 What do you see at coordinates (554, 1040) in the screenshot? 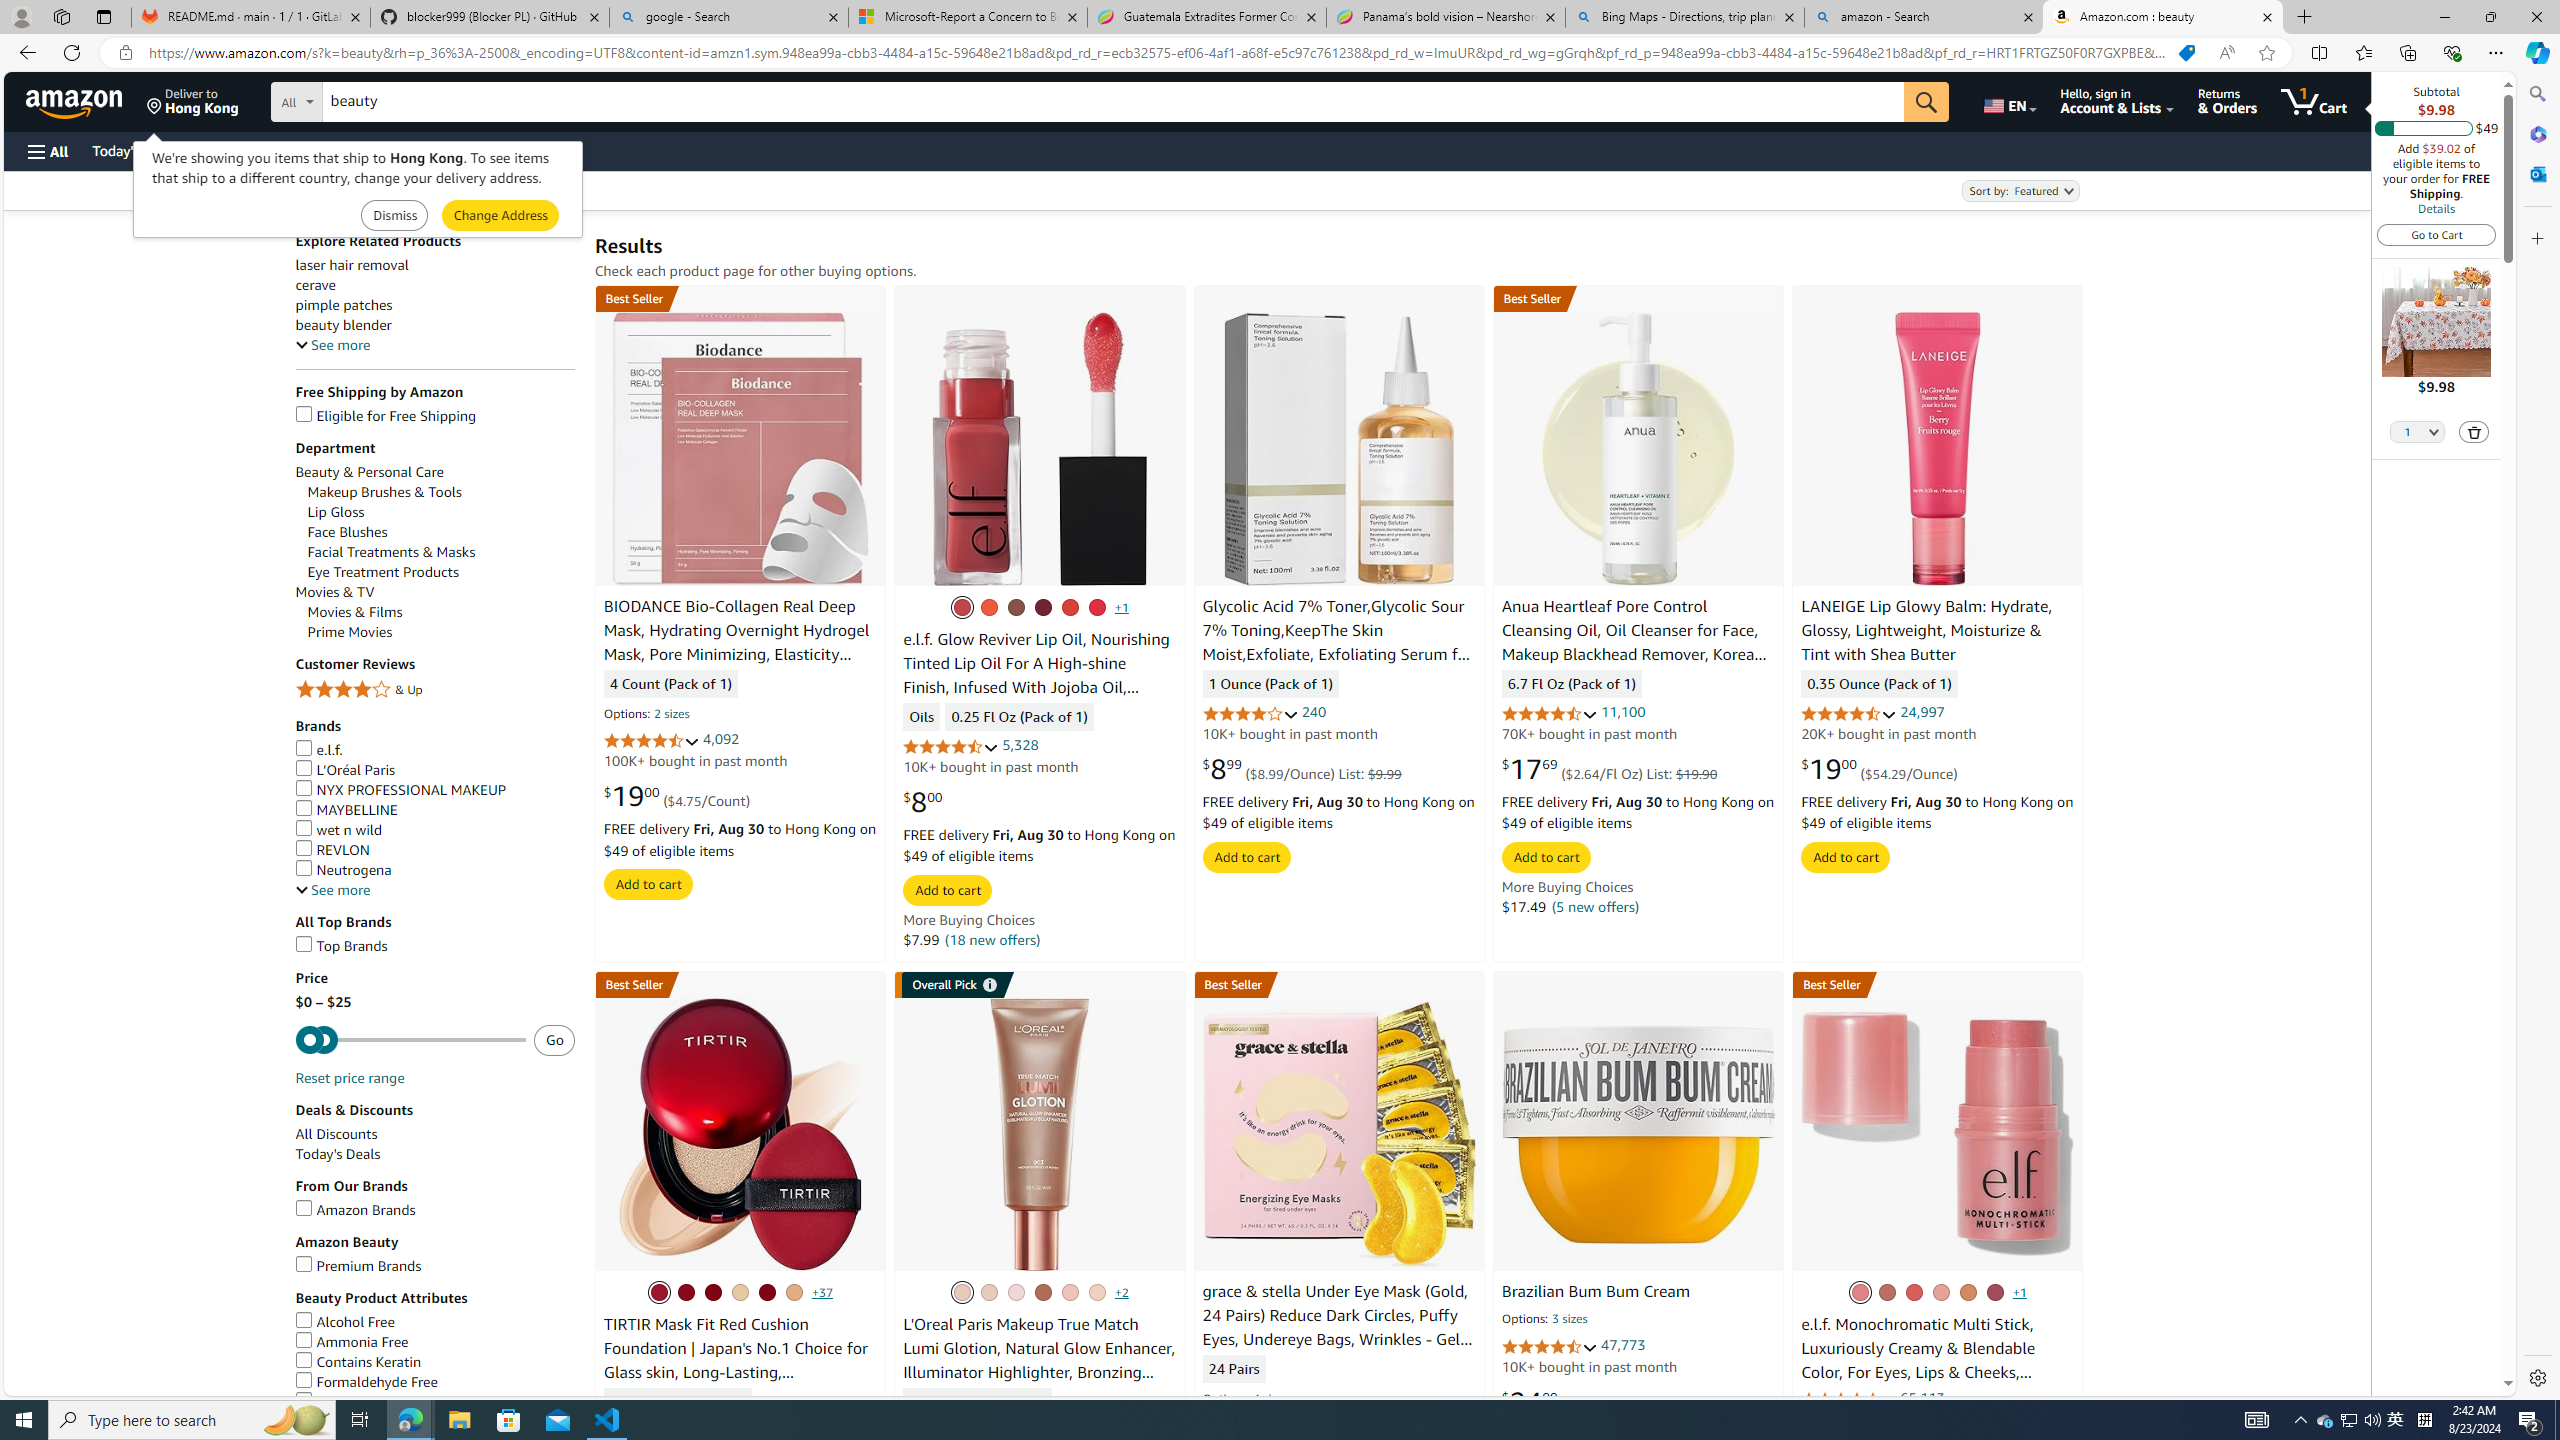
I see `Go - Submit price range` at bounding box center [554, 1040].